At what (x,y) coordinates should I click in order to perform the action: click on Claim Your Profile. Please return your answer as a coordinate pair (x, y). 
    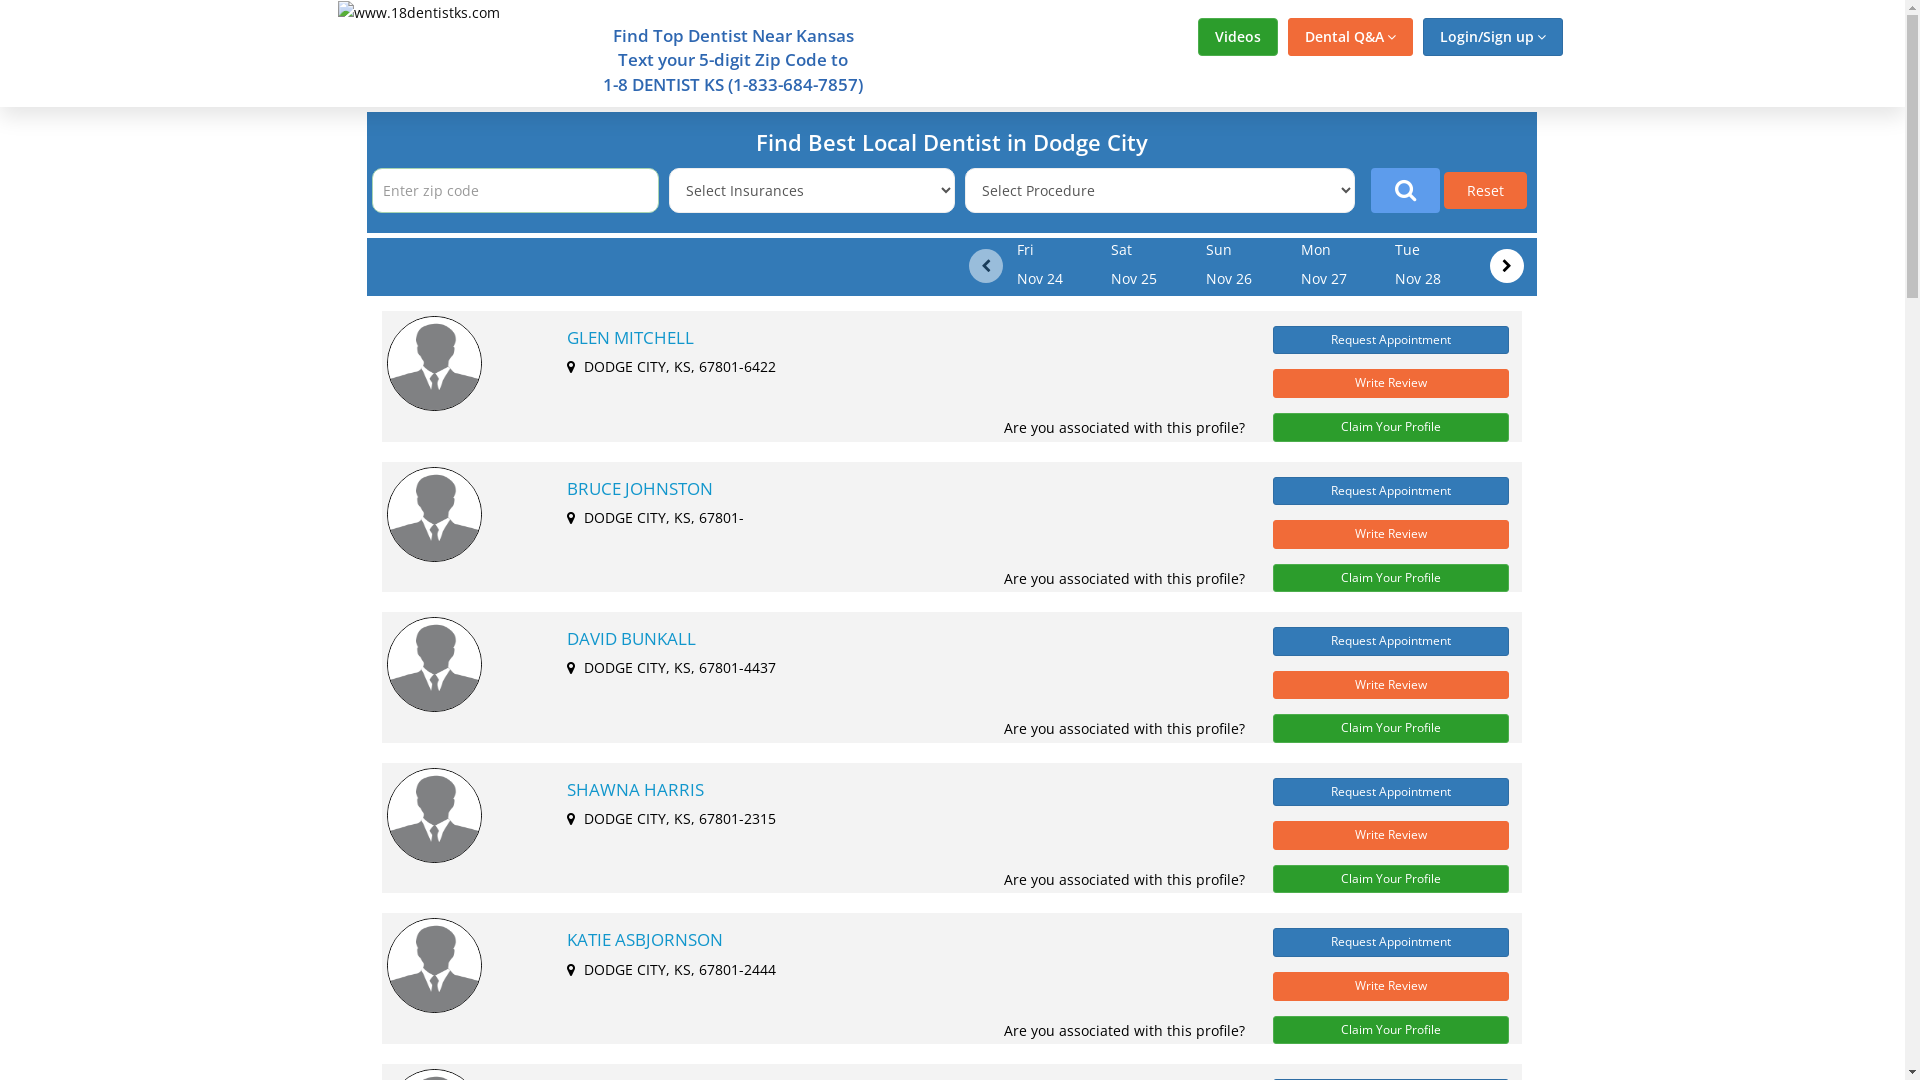
    Looking at the image, I should click on (1391, 578).